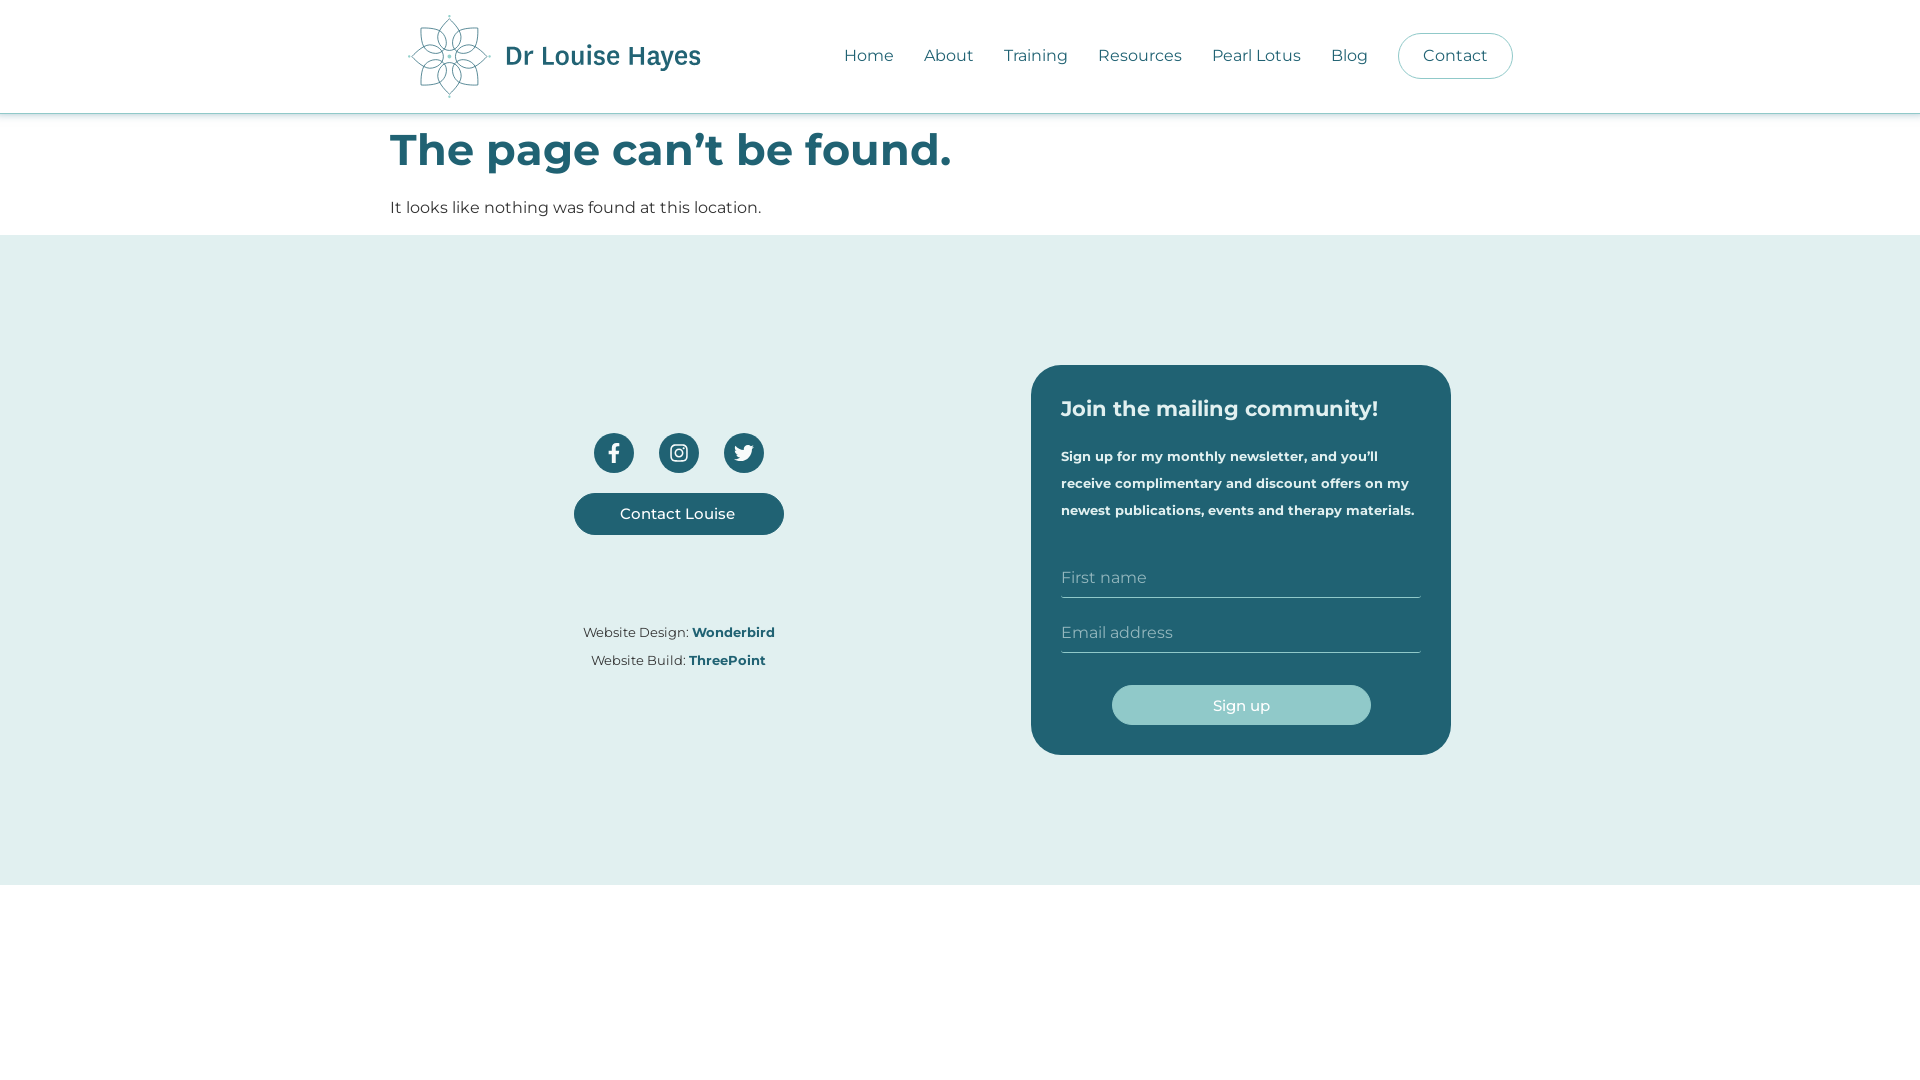 The height and width of the screenshot is (1080, 1920). I want to click on Blog, so click(1348, 56).